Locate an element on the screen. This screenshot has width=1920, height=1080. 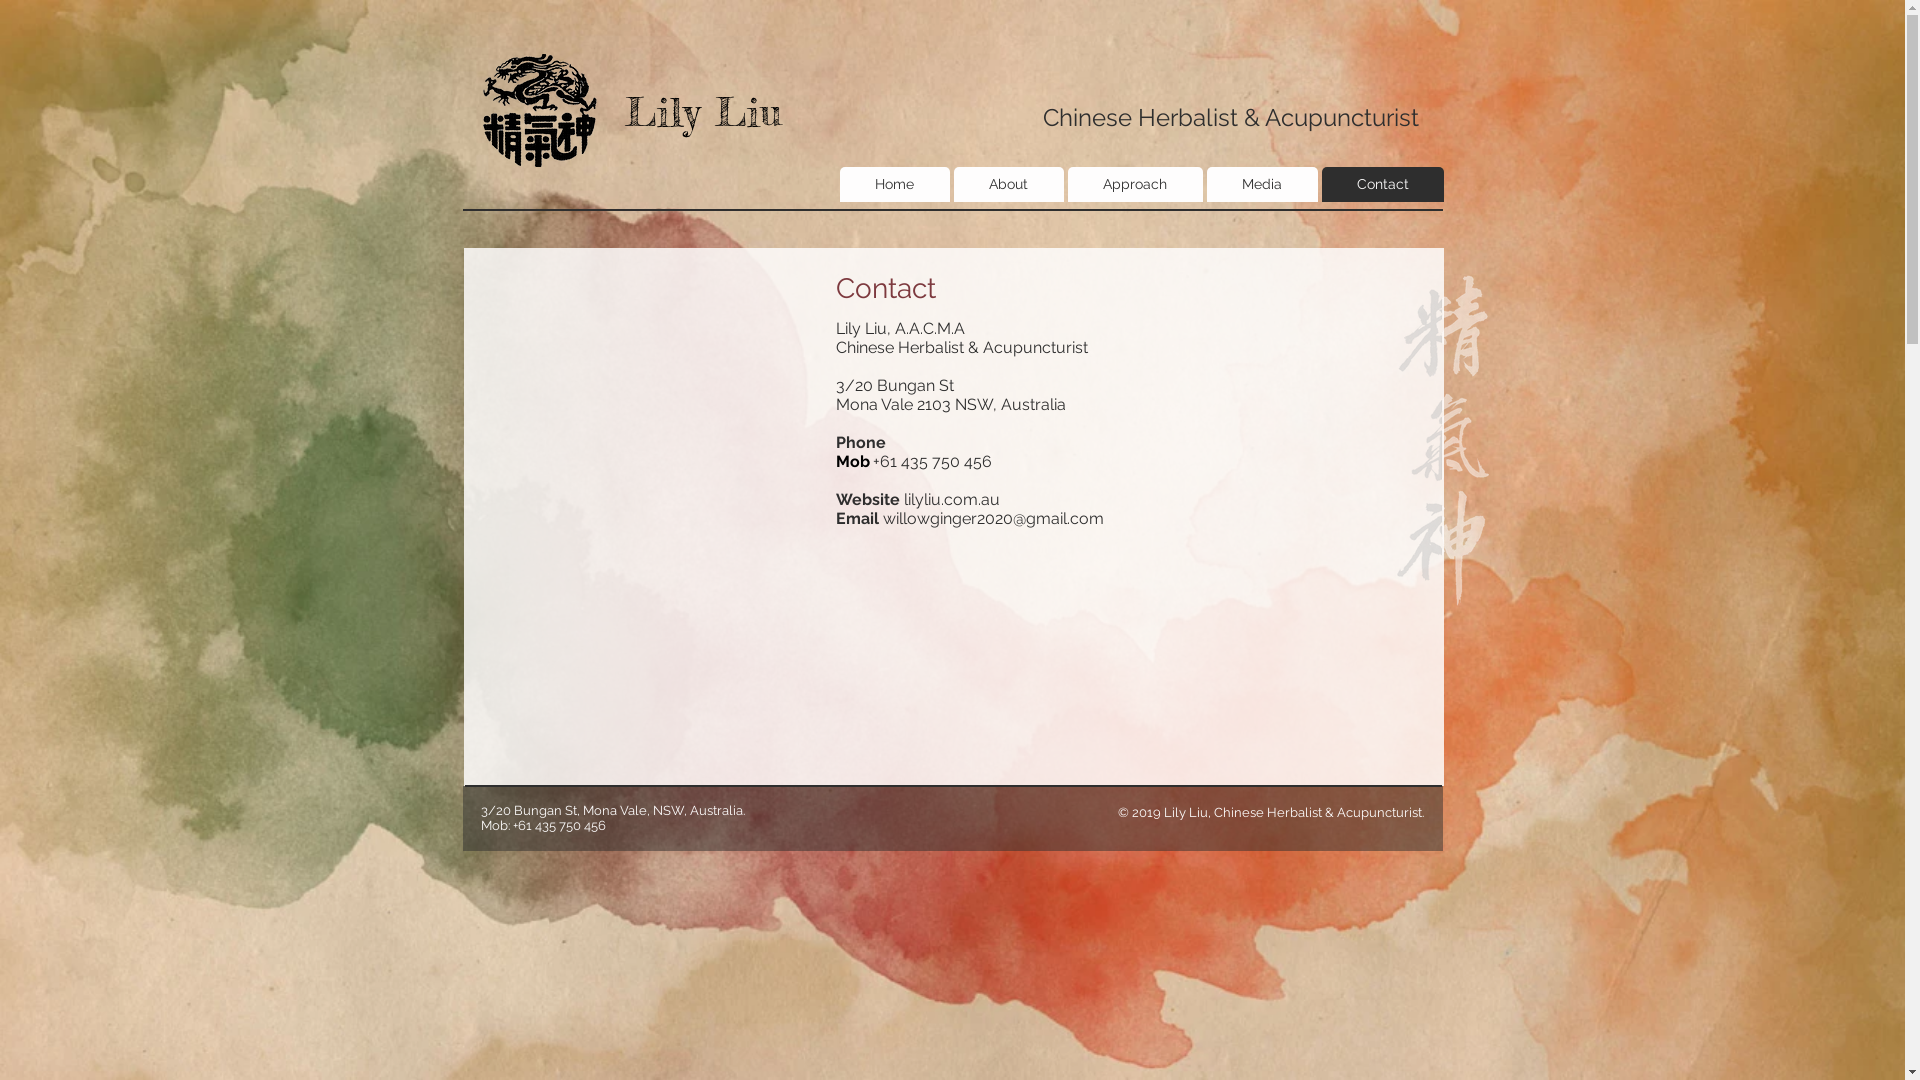
Approach is located at coordinates (1136, 184).